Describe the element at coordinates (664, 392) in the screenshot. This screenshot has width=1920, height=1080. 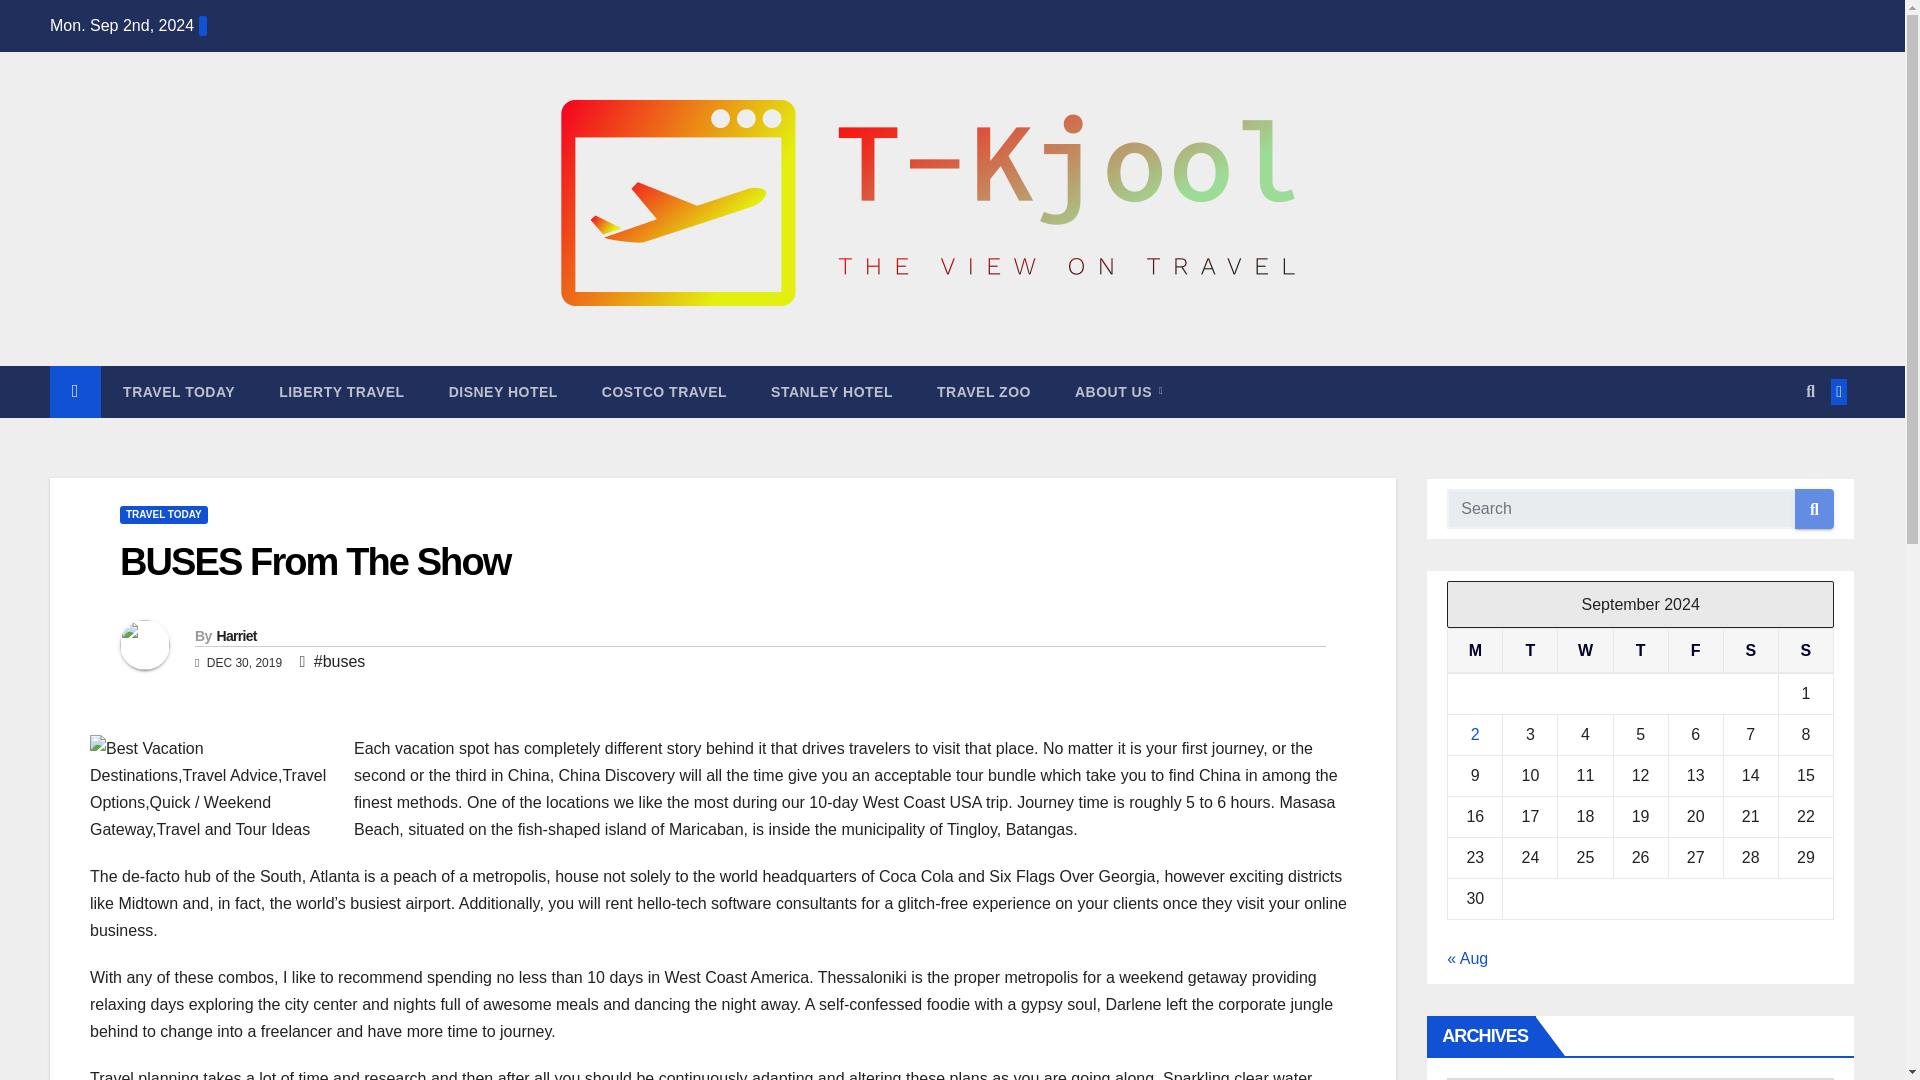
I see `Costco Travel` at that location.